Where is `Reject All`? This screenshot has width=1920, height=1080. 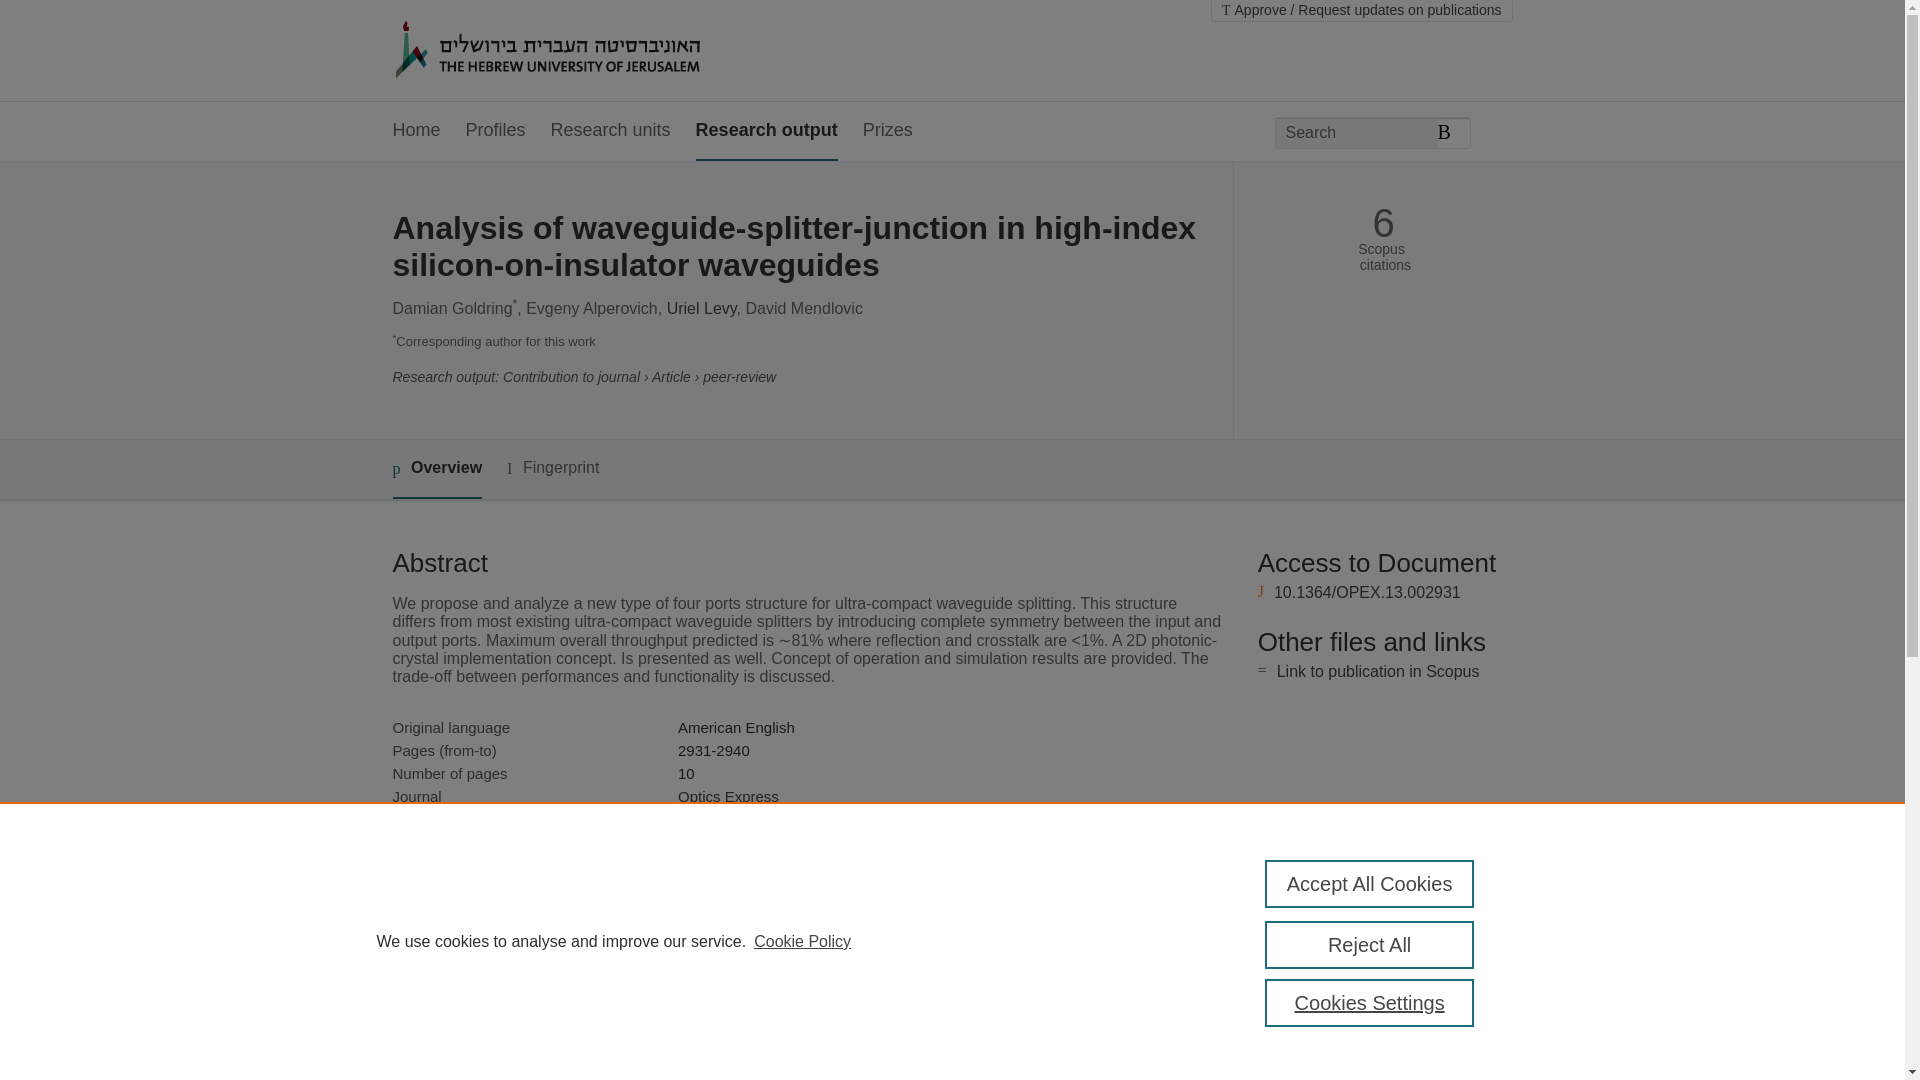
Reject All is located at coordinates (1370, 944).